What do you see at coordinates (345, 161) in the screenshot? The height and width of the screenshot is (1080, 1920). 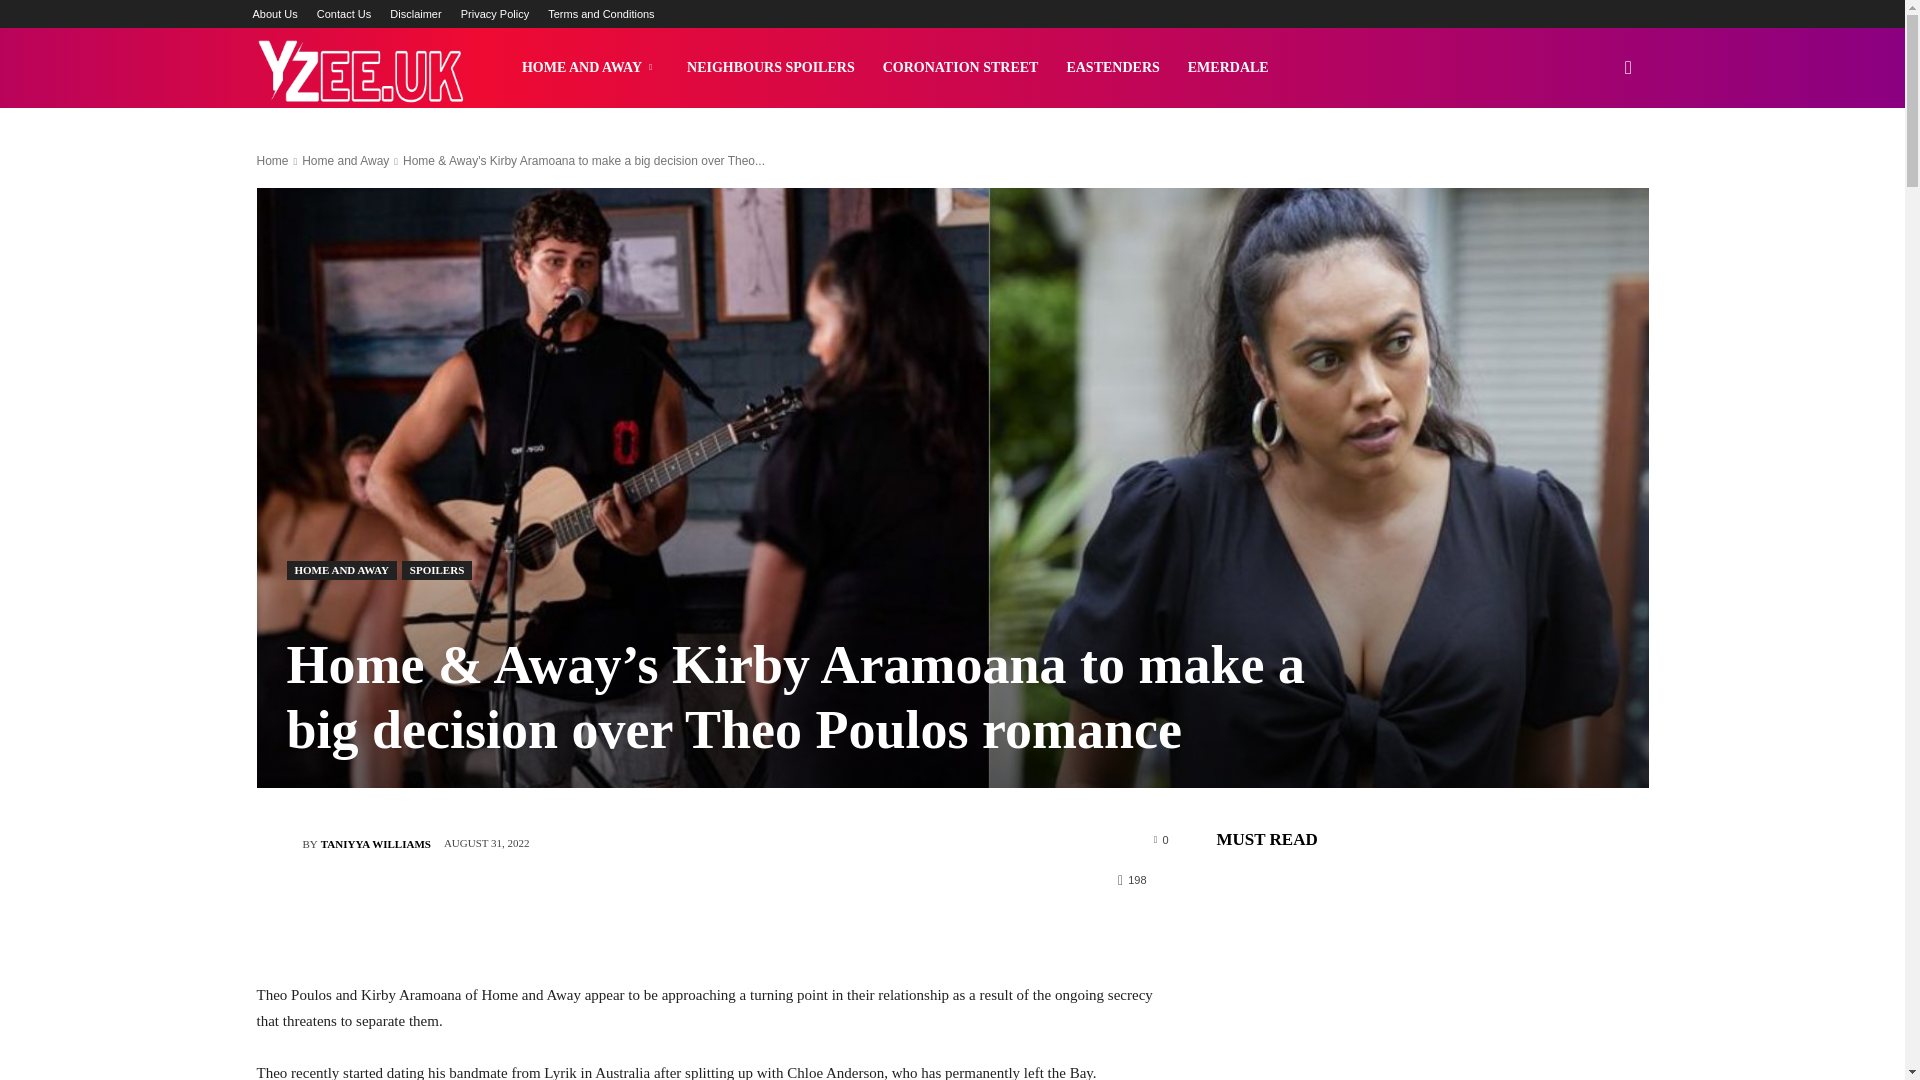 I see `View all posts in Home and Away` at bounding box center [345, 161].